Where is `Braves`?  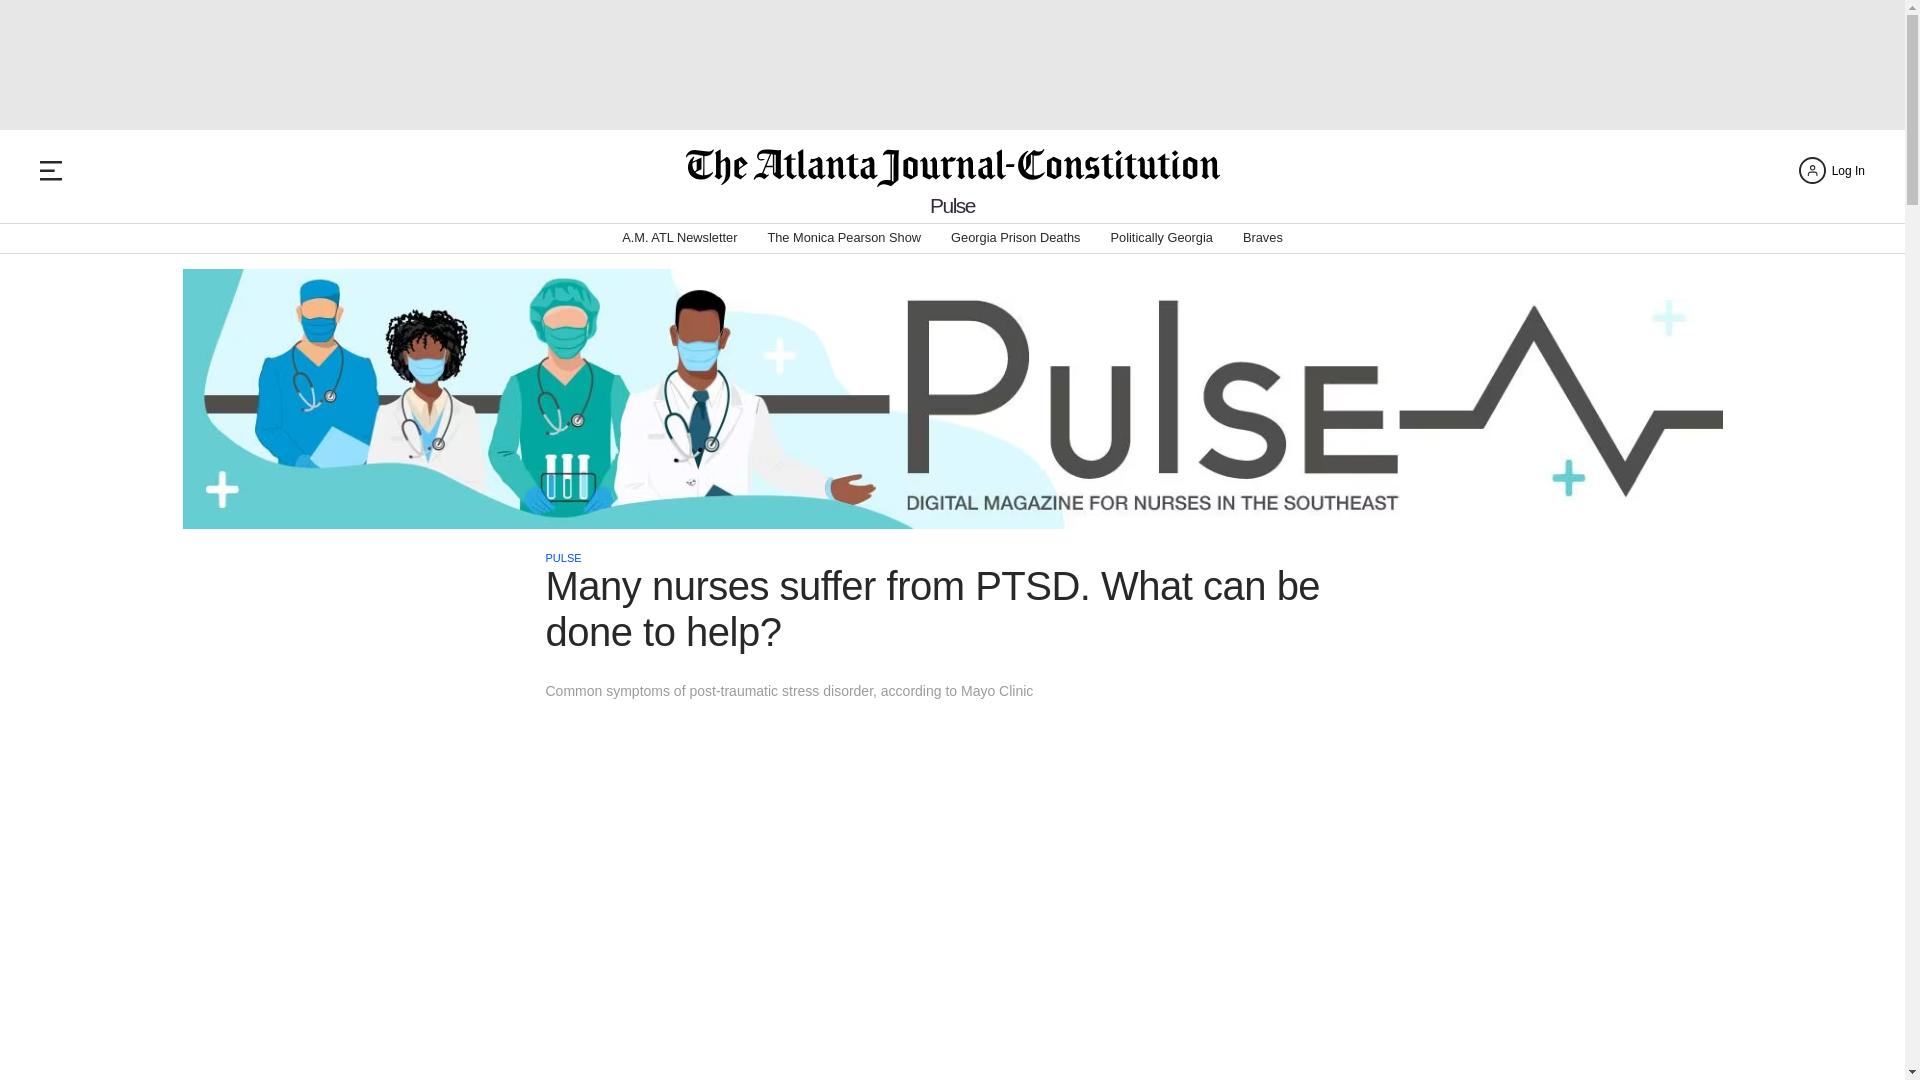
Braves is located at coordinates (1262, 238).